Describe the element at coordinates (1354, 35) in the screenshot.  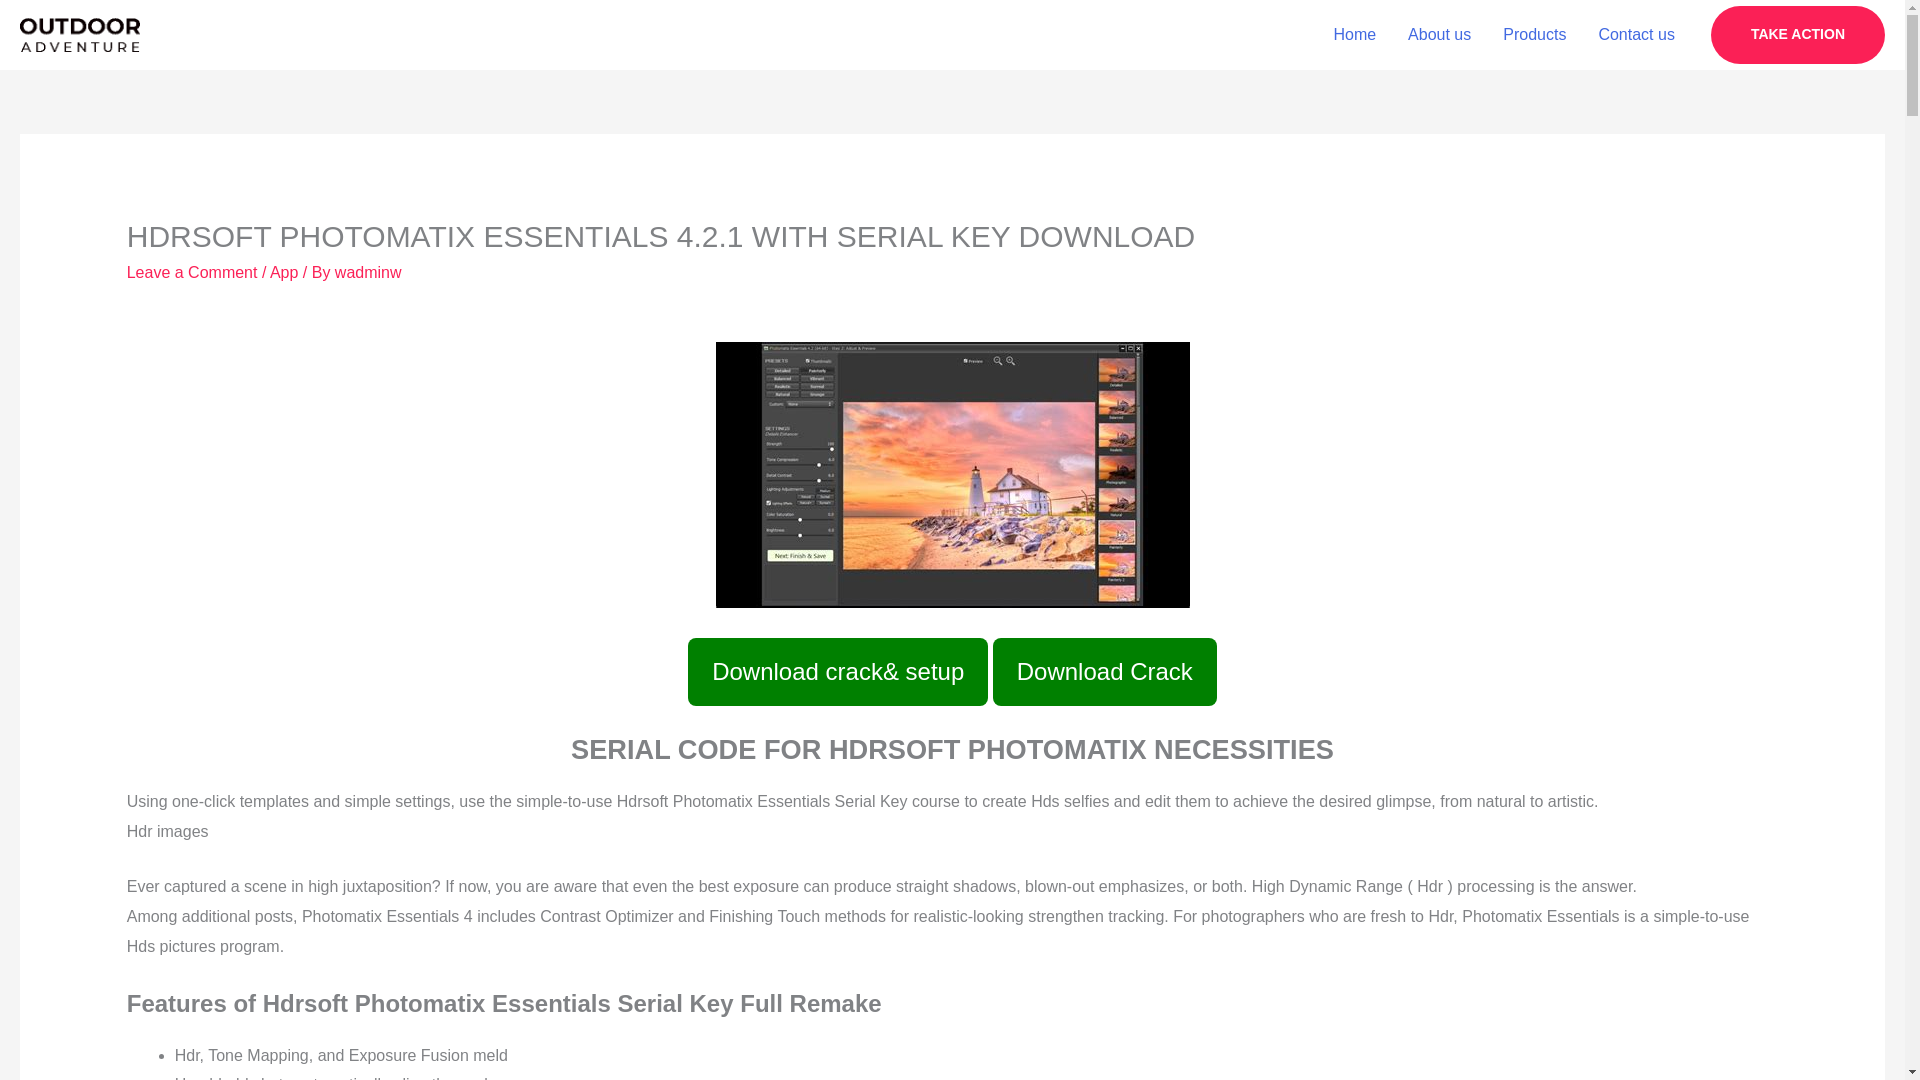
I see `Home` at that location.